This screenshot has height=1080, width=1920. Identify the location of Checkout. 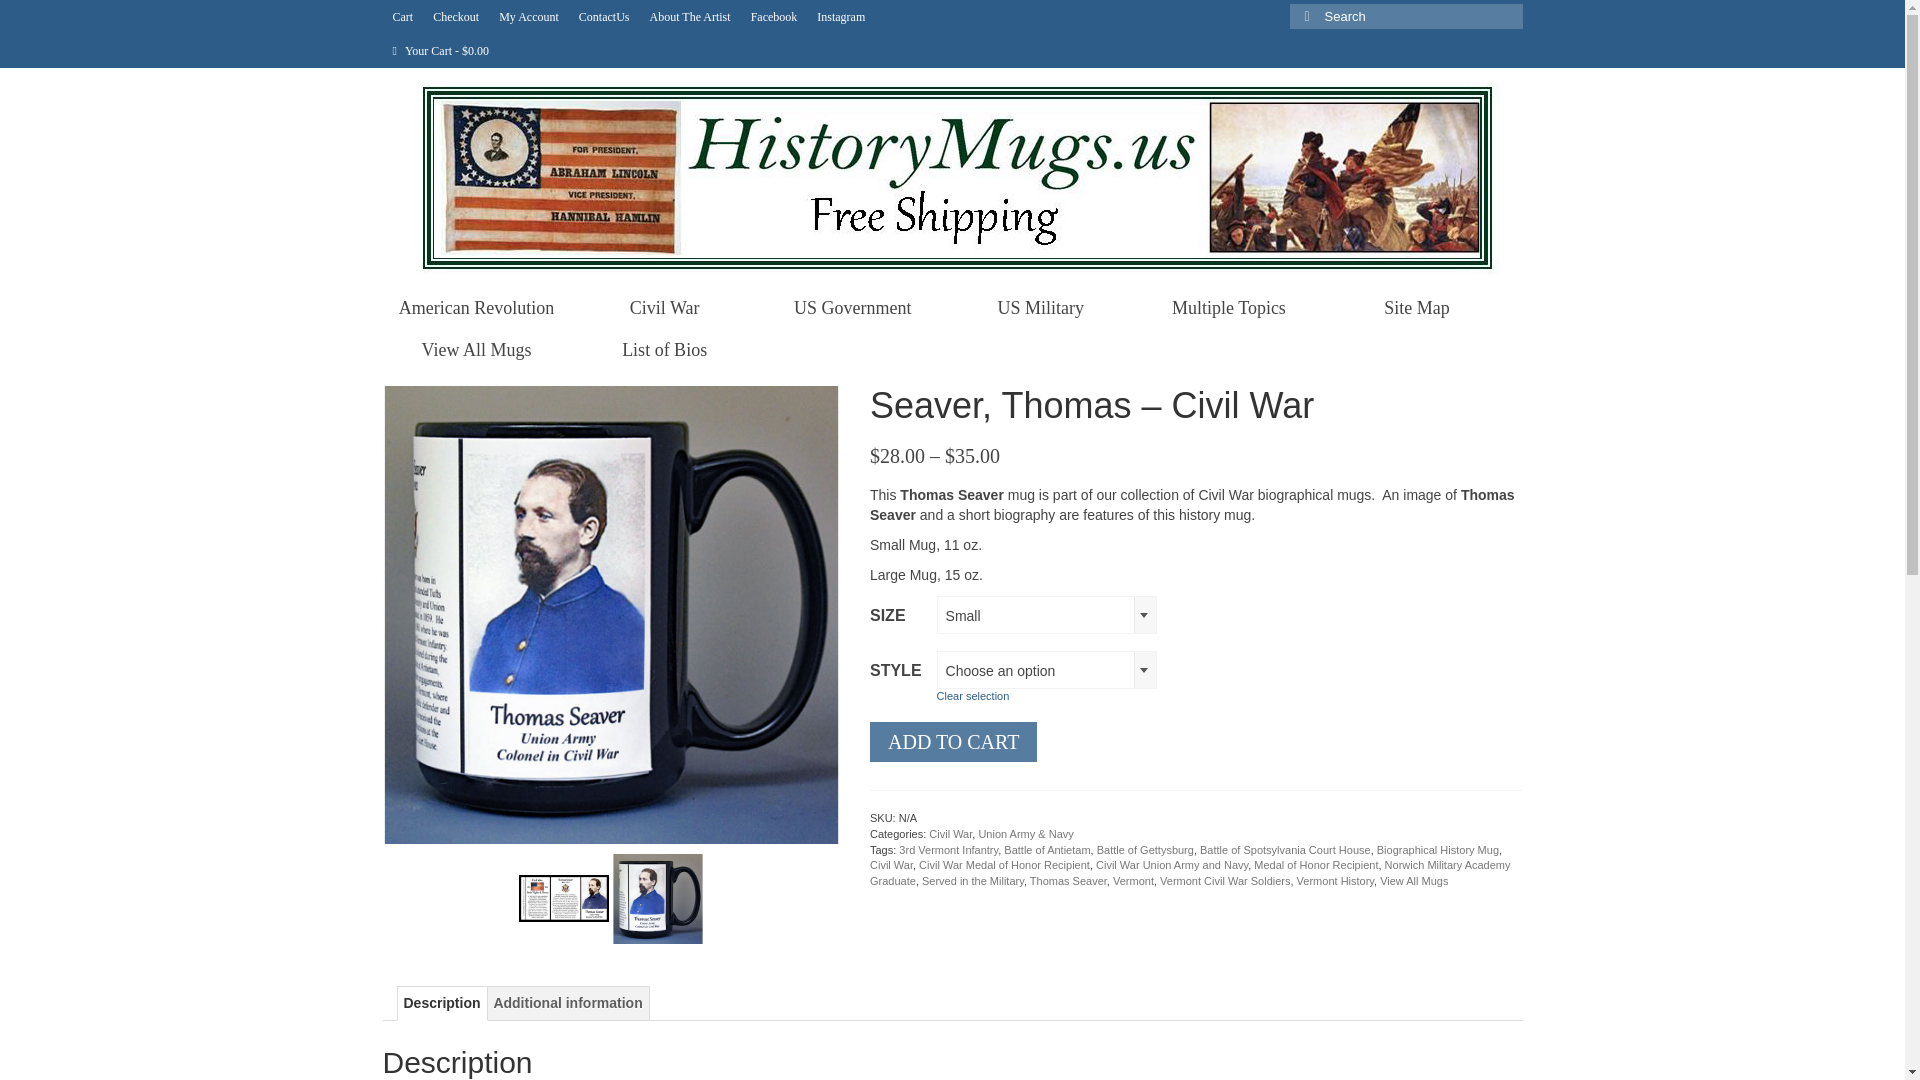
(456, 16).